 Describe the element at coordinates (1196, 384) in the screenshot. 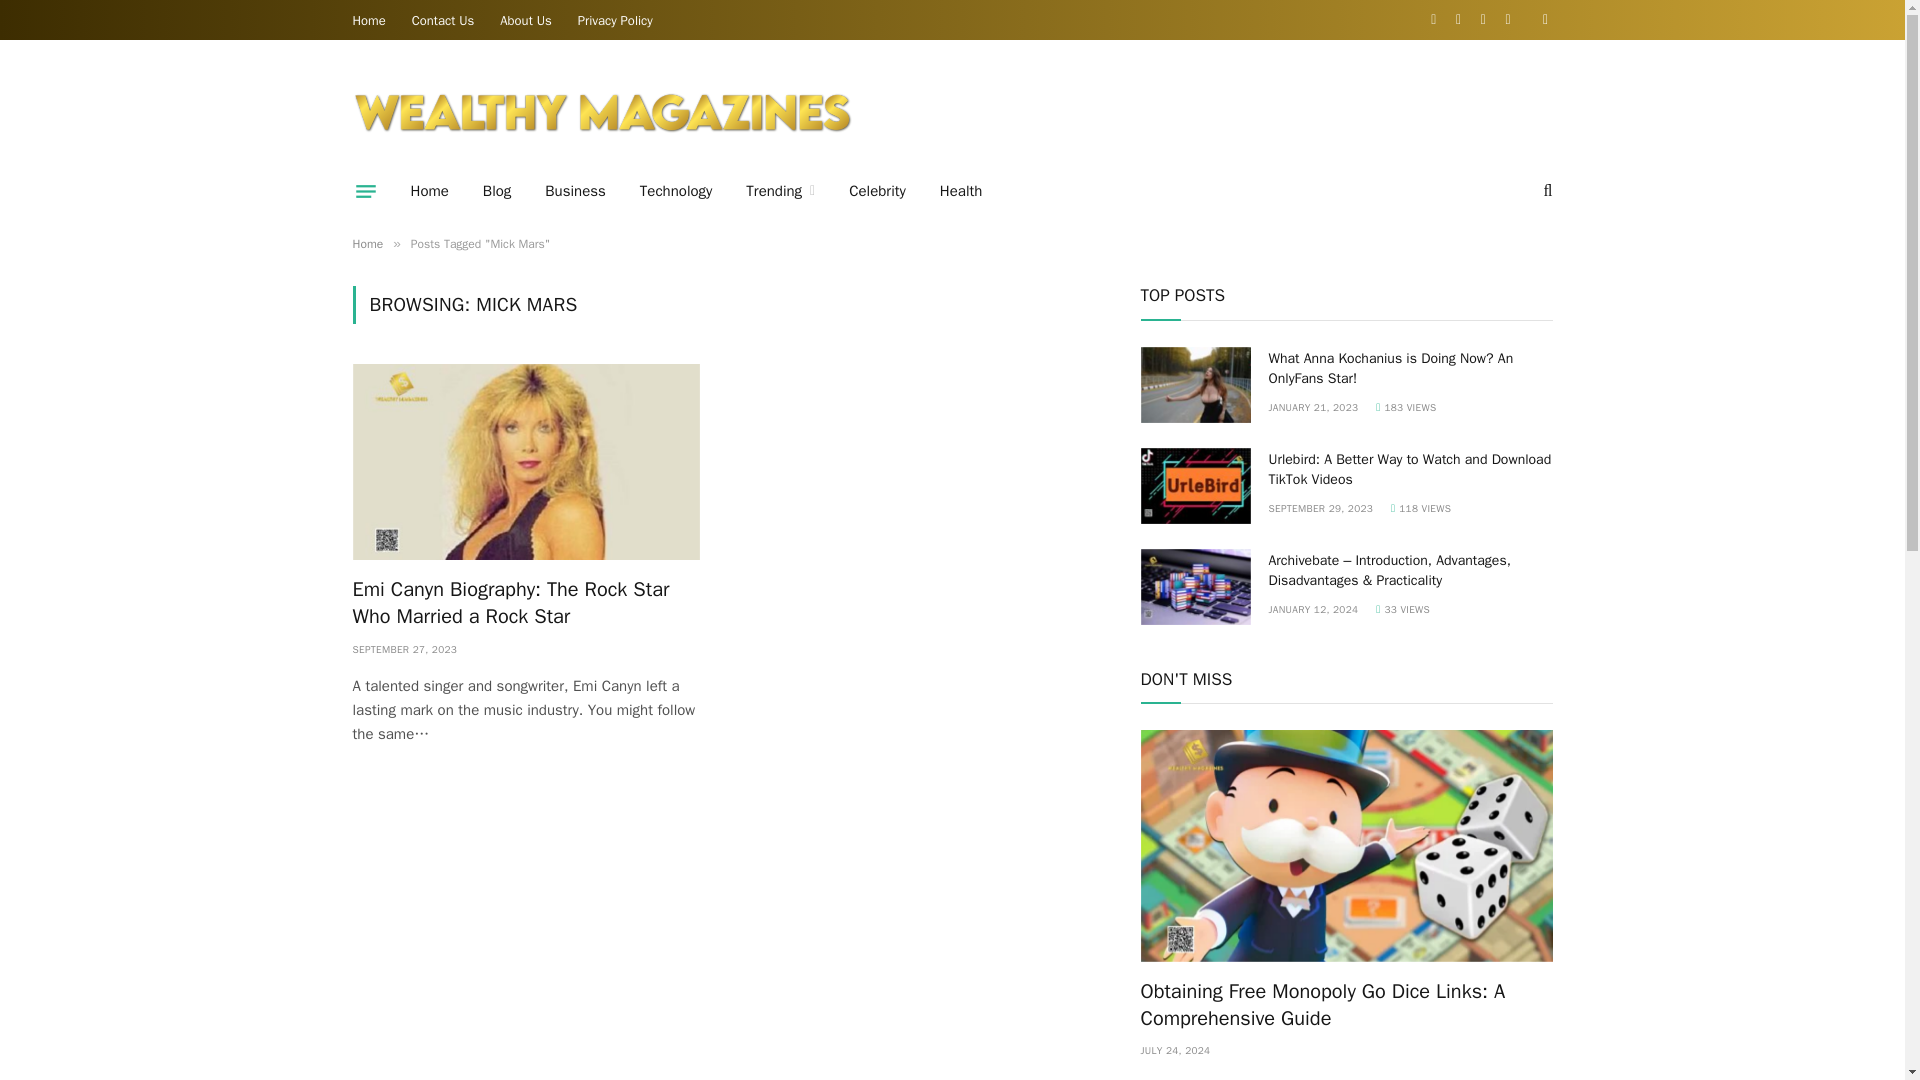

I see `What Anna Kochanius is Doing Now? An OnlyFans Star!` at that location.